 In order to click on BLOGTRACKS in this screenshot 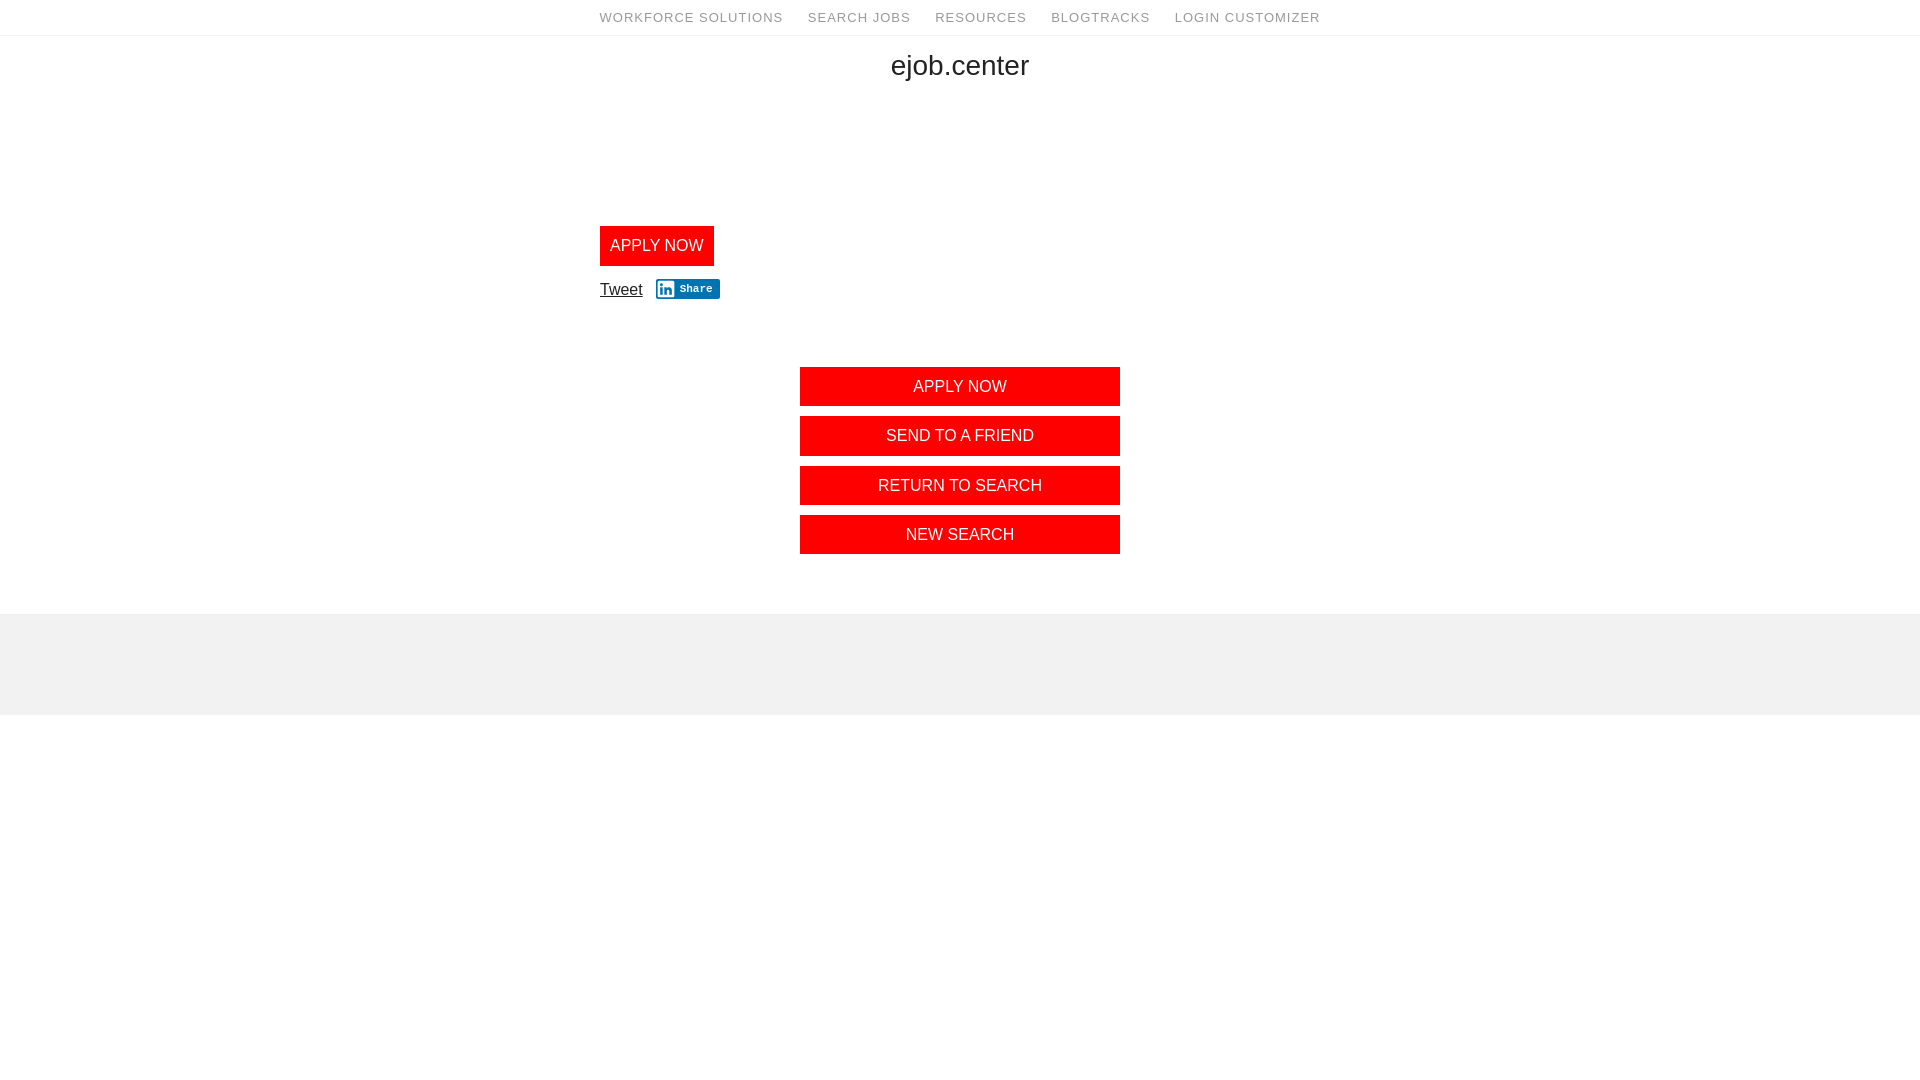, I will do `click(1100, 19)`.